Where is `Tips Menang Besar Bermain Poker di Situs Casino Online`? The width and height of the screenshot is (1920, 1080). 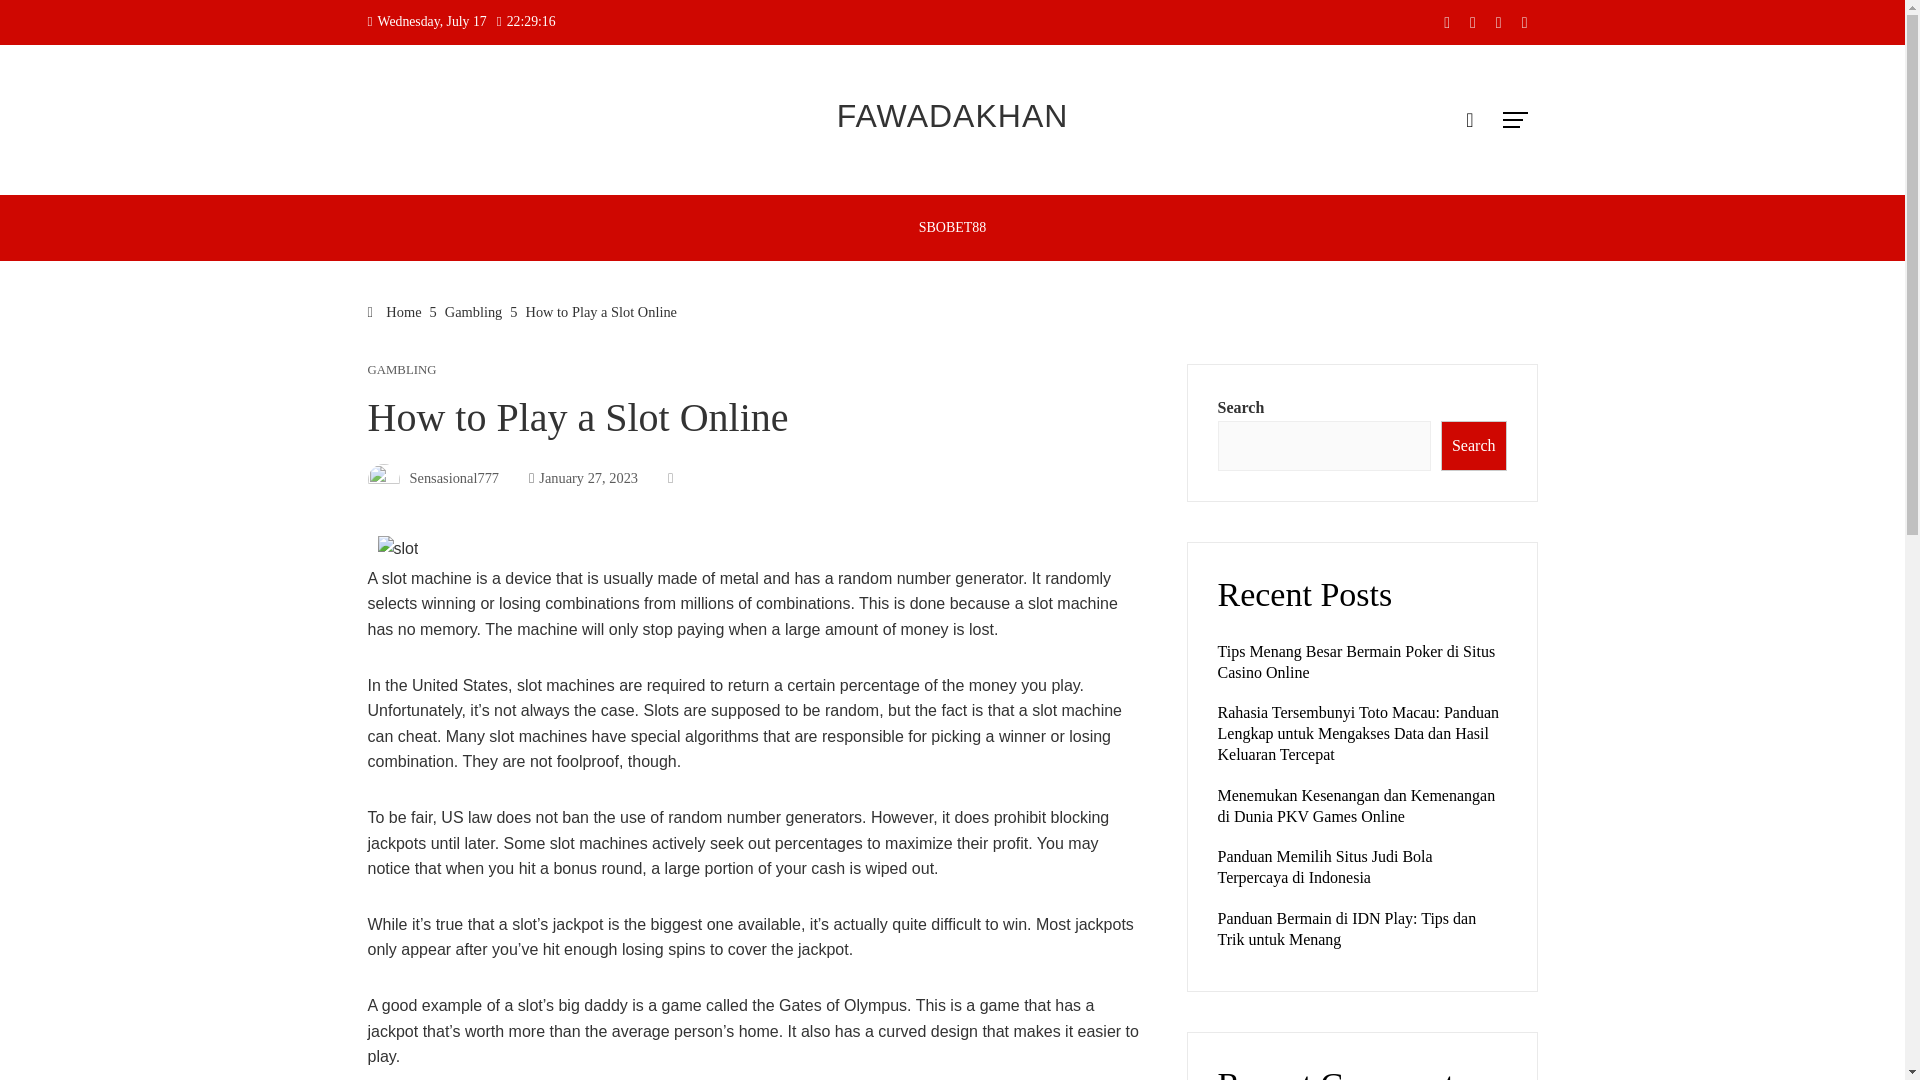 Tips Menang Besar Bermain Poker di Situs Casino Online is located at coordinates (1356, 662).